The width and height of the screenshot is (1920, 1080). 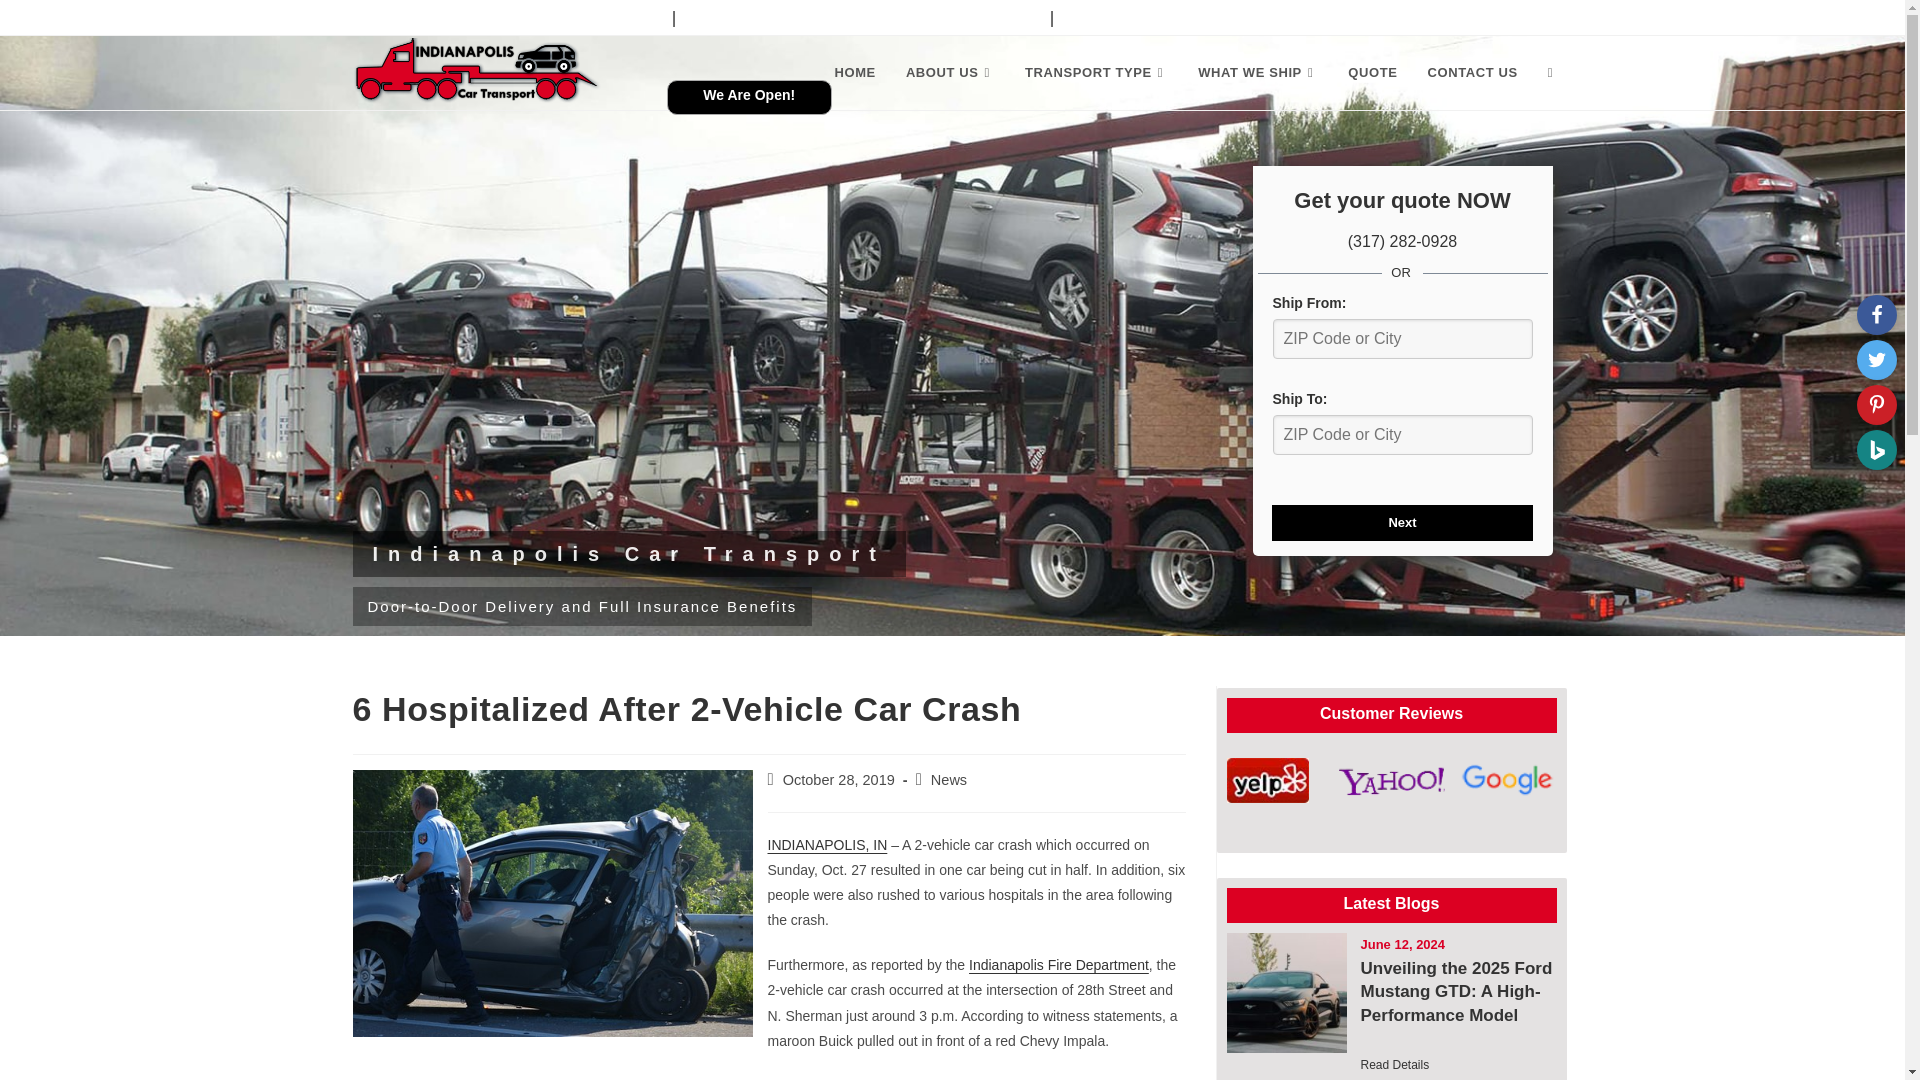 What do you see at coordinates (950, 72) in the screenshot?
I see `ABOUT US` at bounding box center [950, 72].